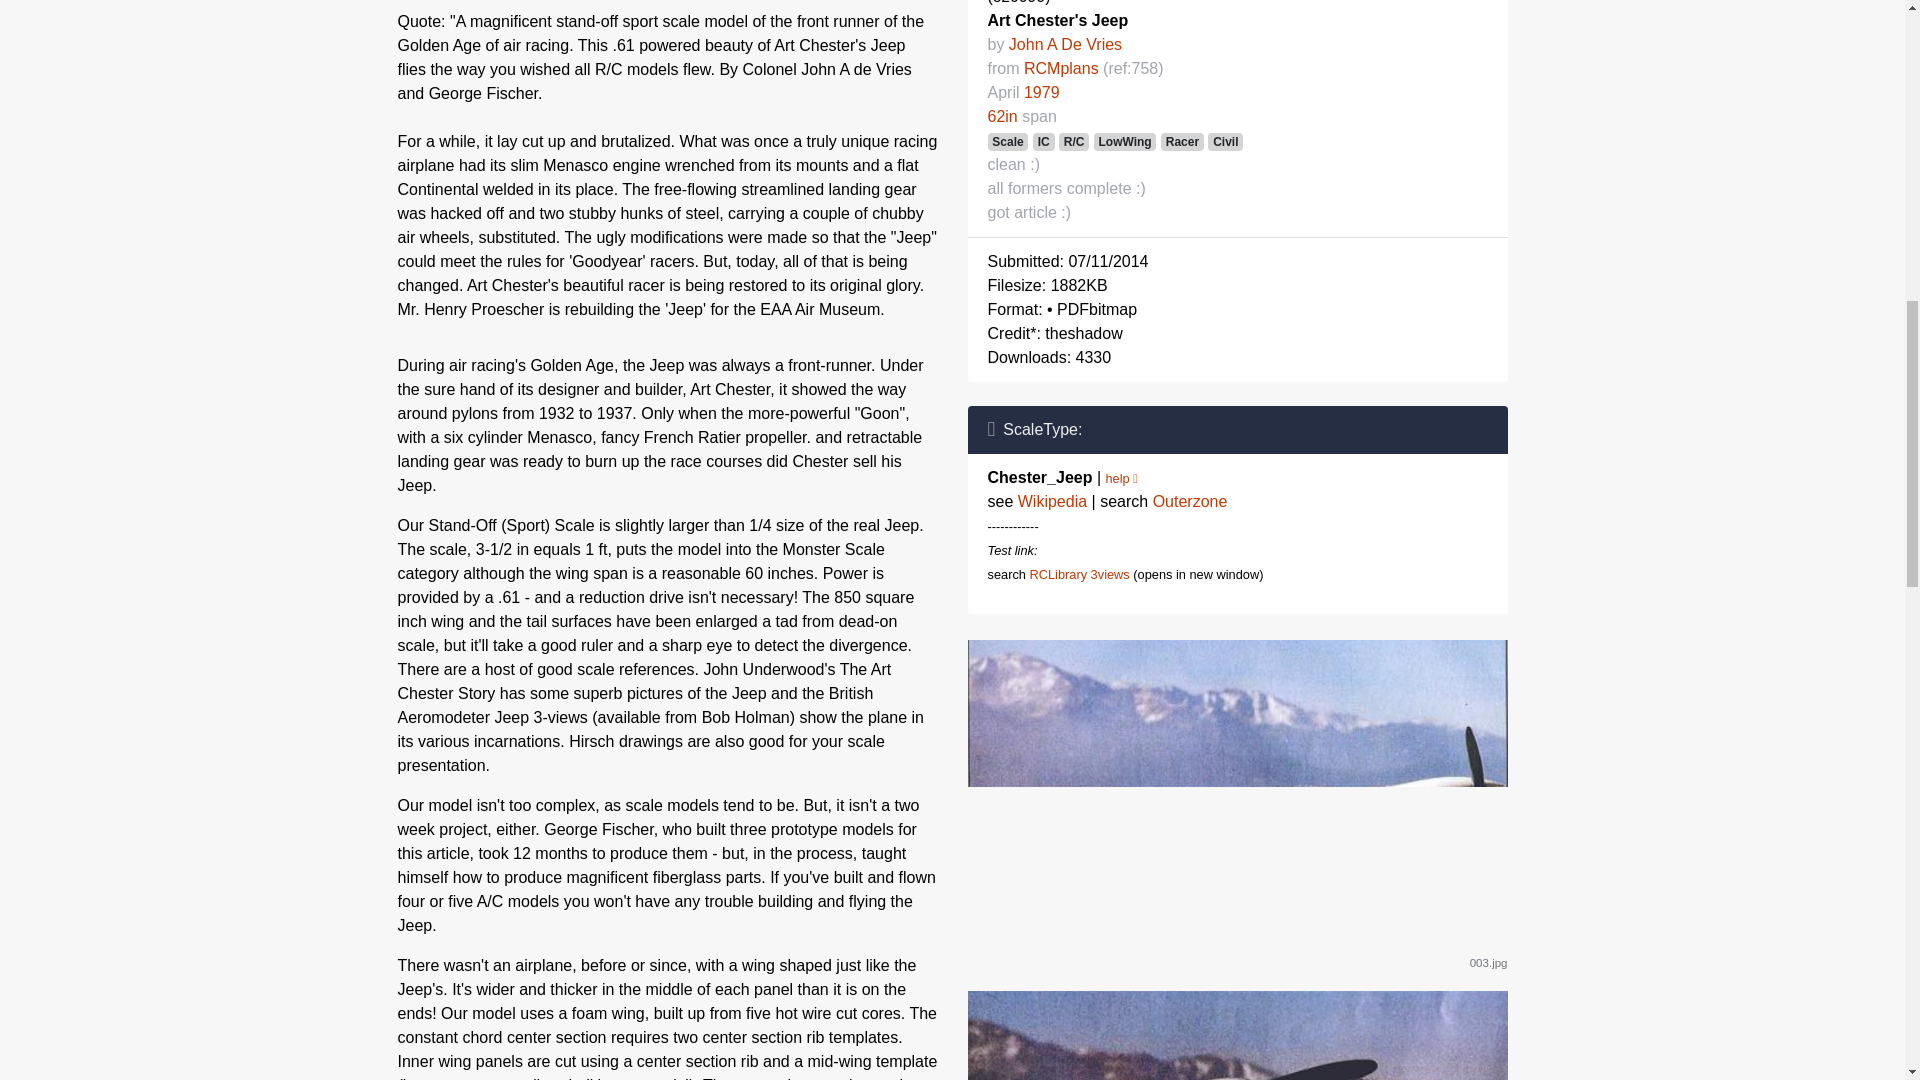 This screenshot has height=1080, width=1920. Describe the element at coordinates (1052, 500) in the screenshot. I see `Wikipedia` at that location.